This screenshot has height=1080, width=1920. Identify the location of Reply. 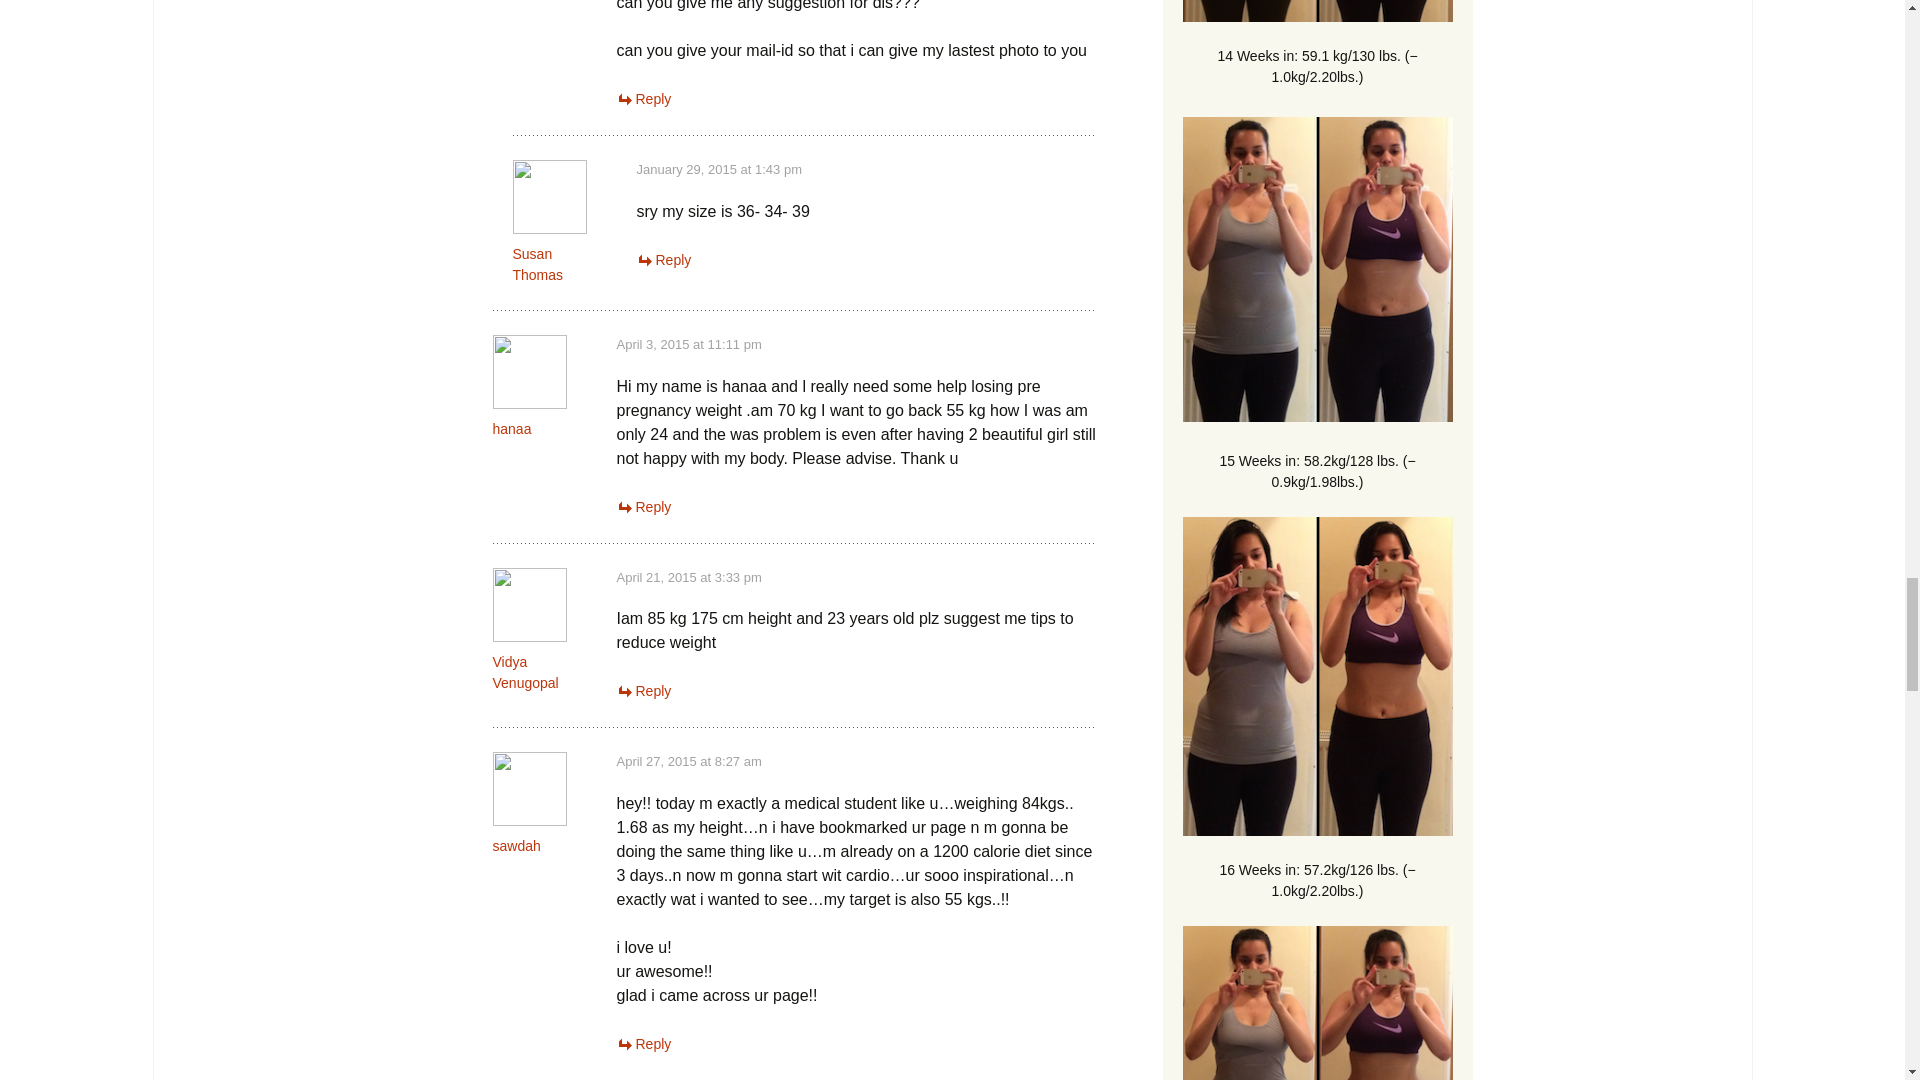
(643, 506).